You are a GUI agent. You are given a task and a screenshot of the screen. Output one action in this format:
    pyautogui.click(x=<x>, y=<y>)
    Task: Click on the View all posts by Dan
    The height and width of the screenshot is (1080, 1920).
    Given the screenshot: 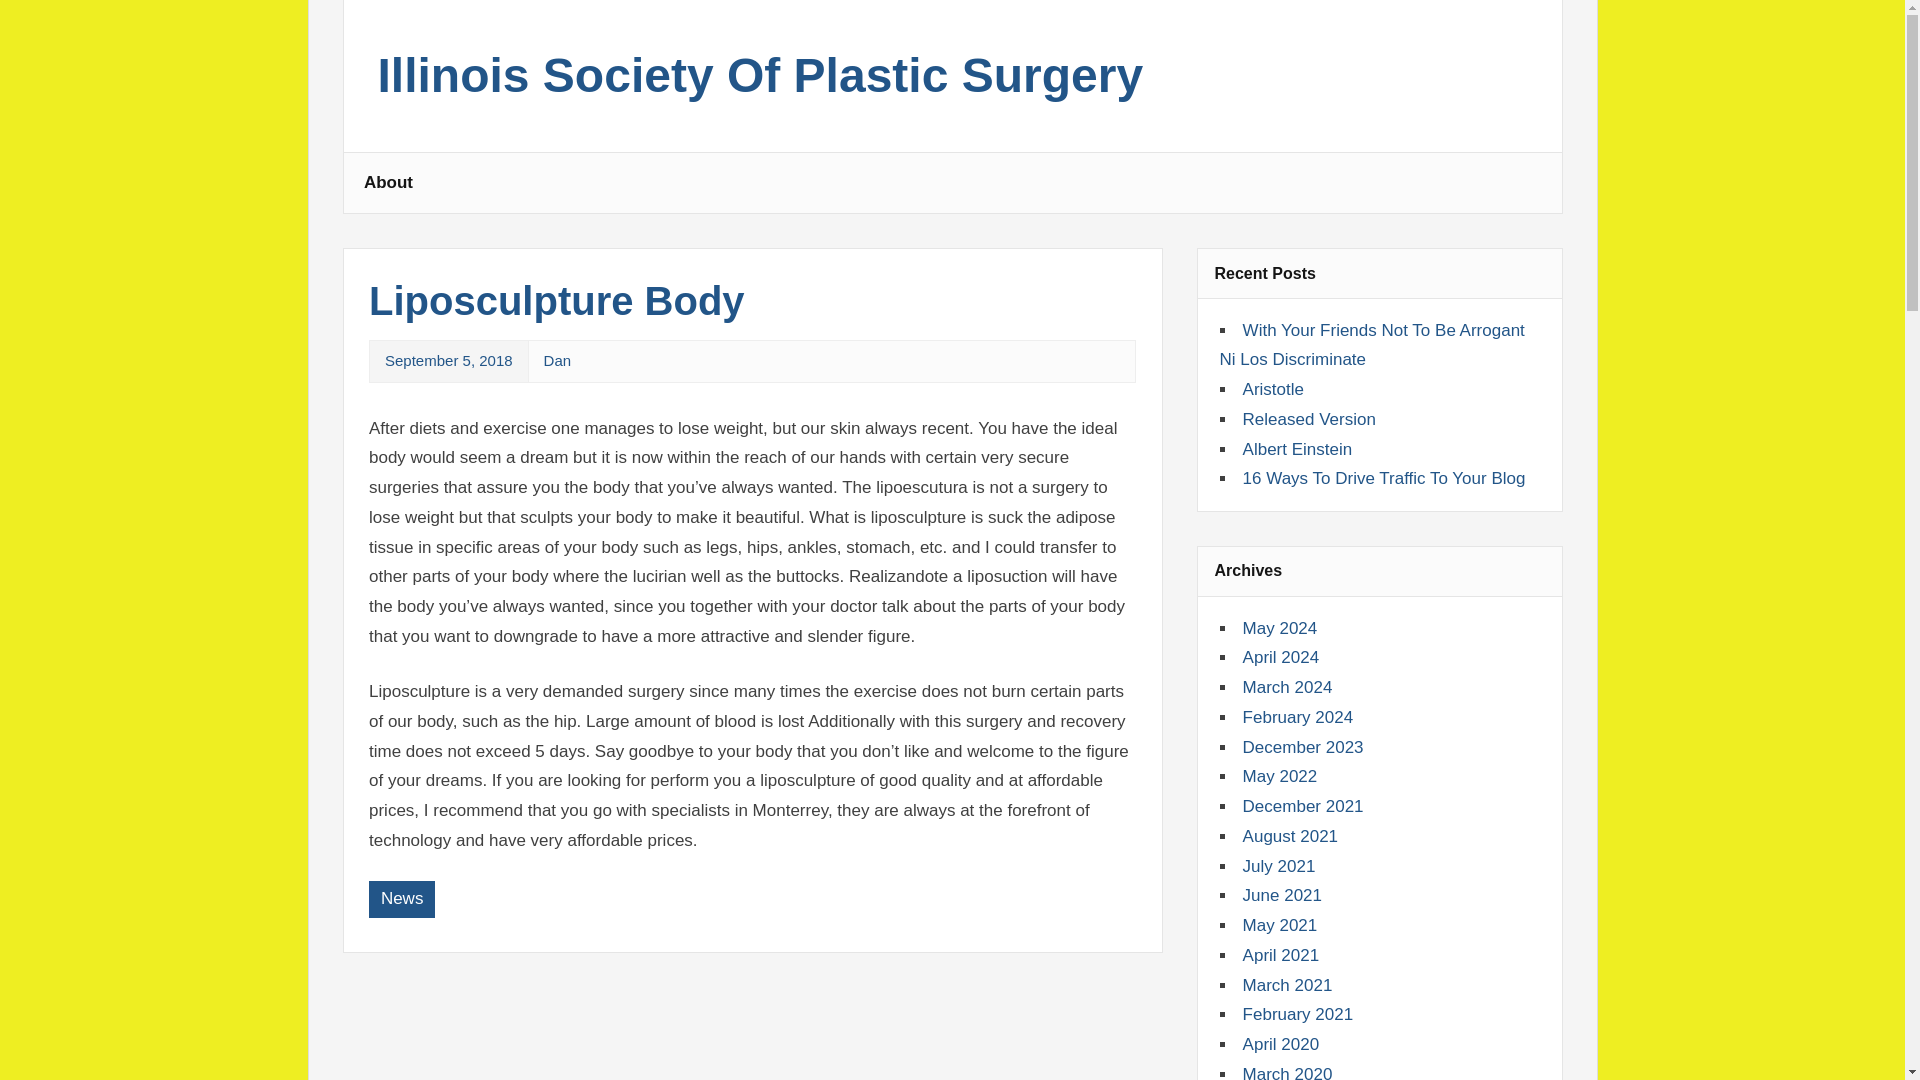 What is the action you would take?
    pyautogui.click(x=558, y=360)
    